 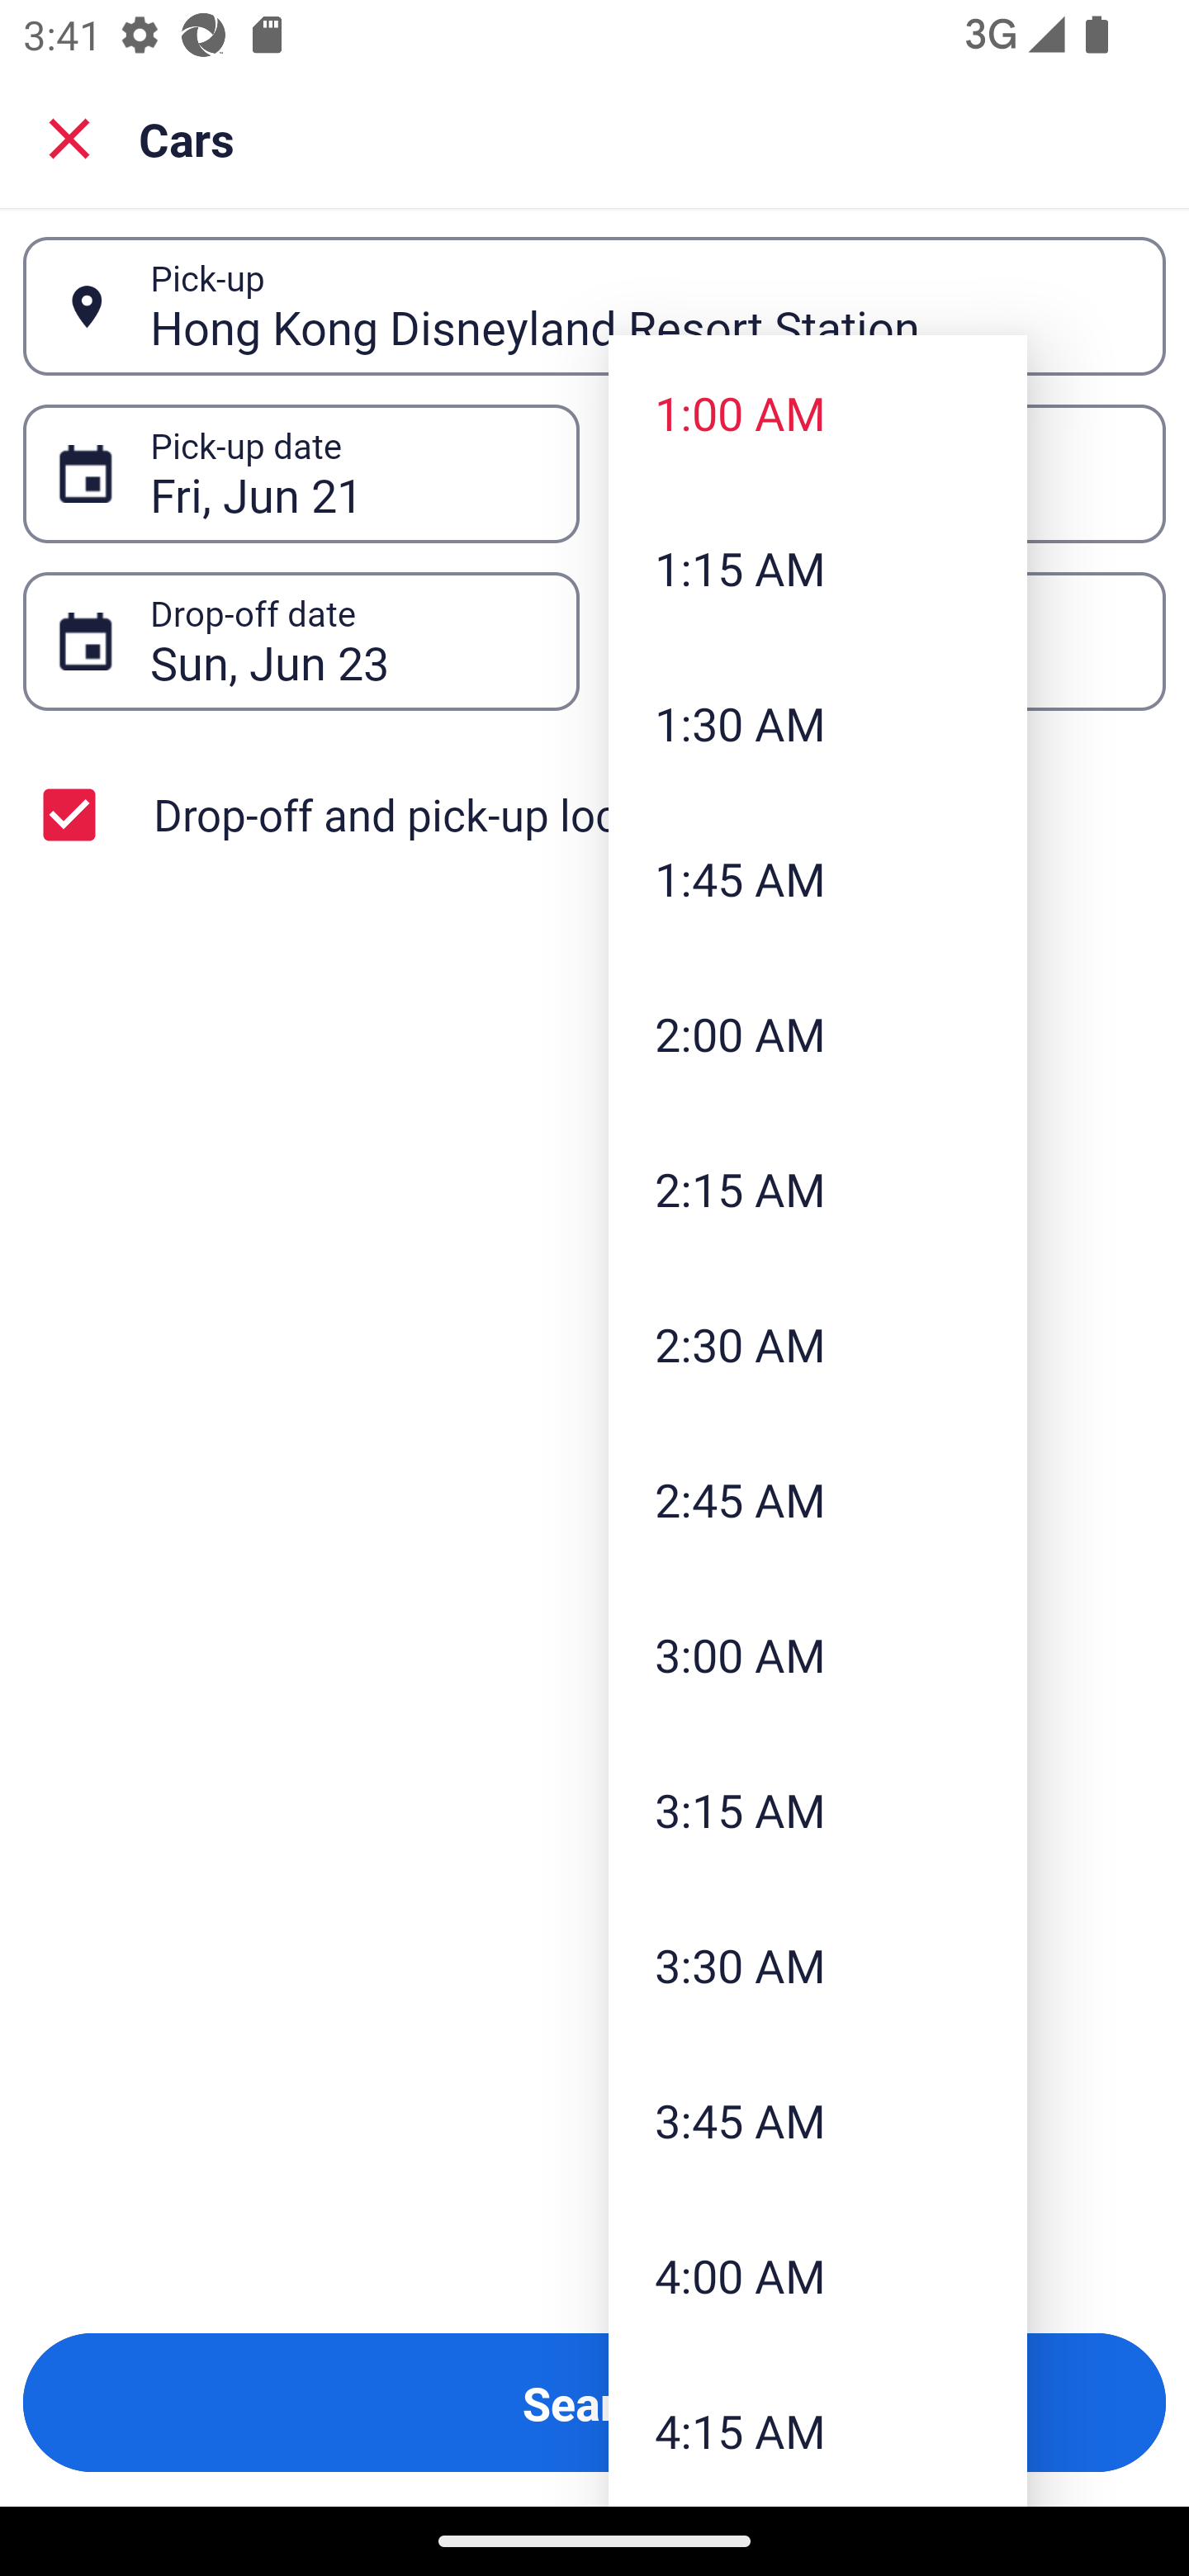 What do you see at coordinates (817, 1809) in the screenshot?
I see `3:15 AM` at bounding box center [817, 1809].